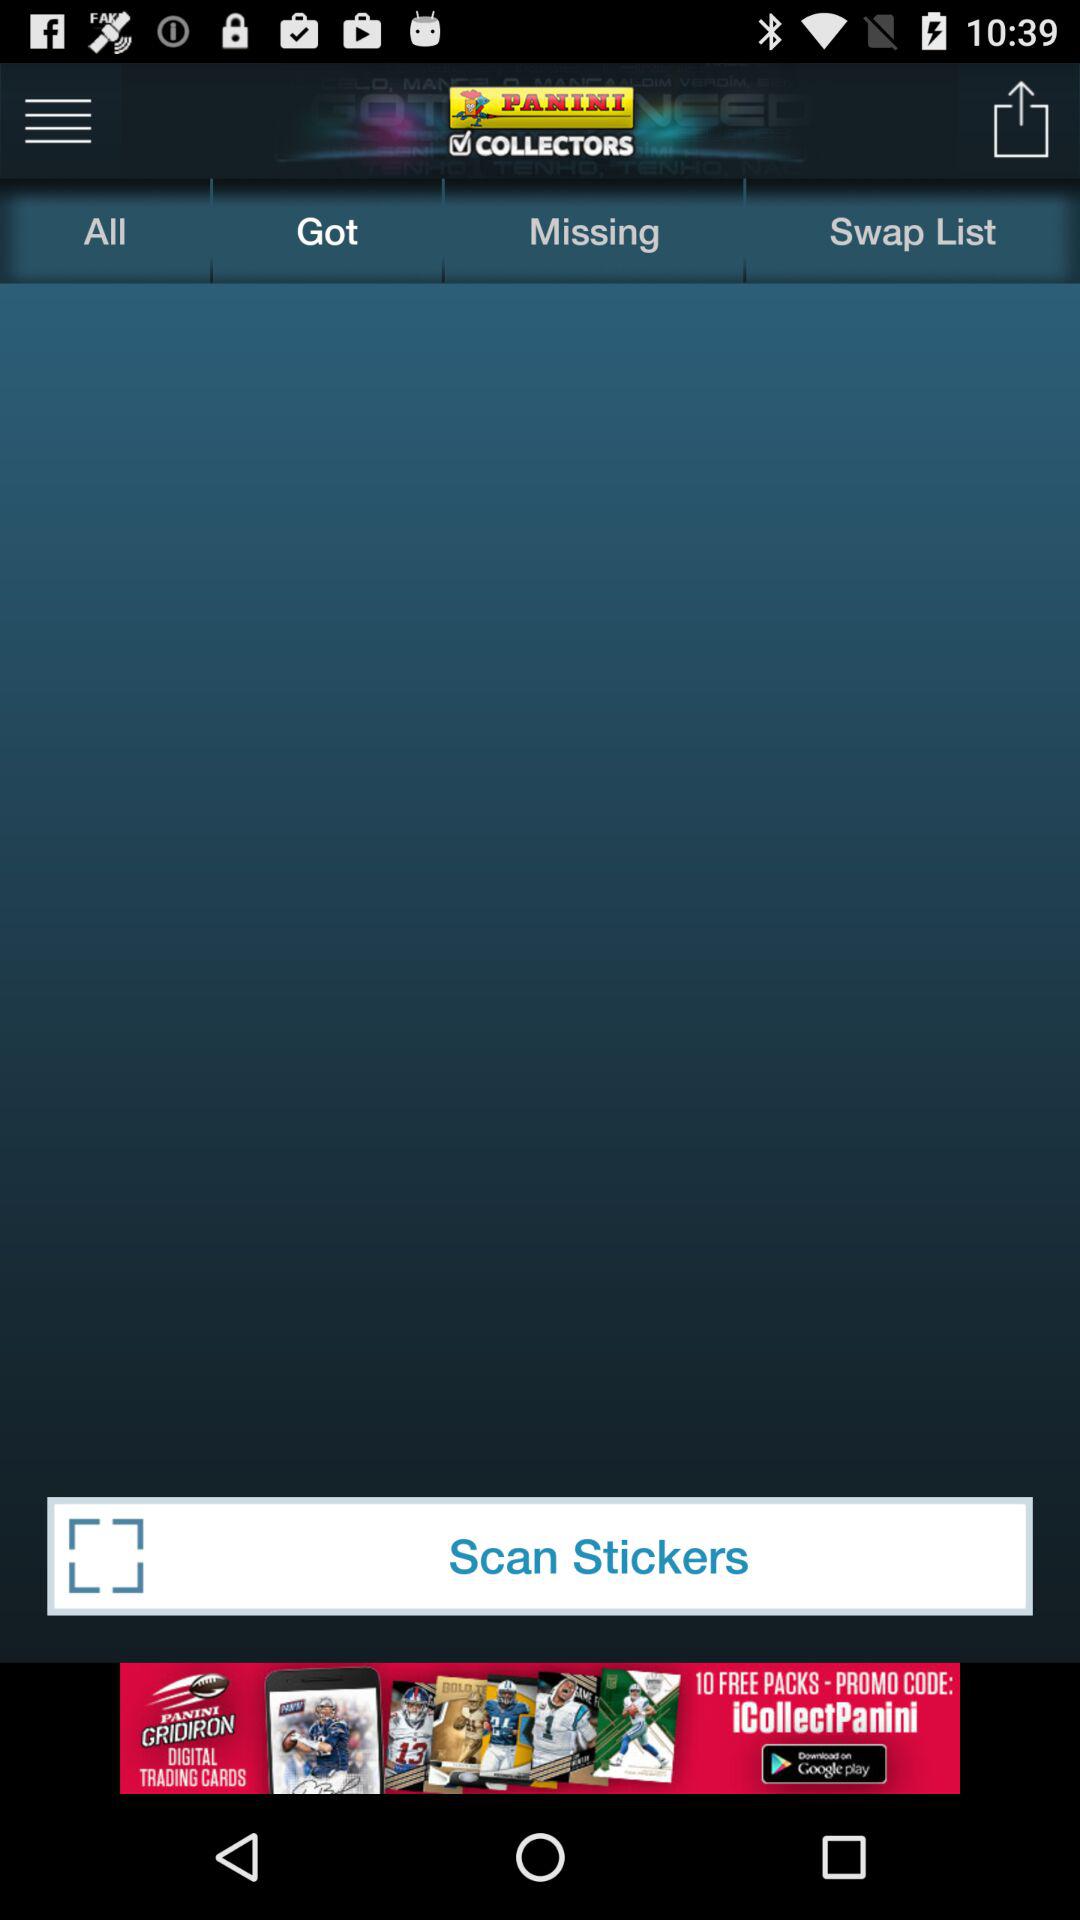  What do you see at coordinates (540, 866) in the screenshot?
I see `launch icon below all` at bounding box center [540, 866].